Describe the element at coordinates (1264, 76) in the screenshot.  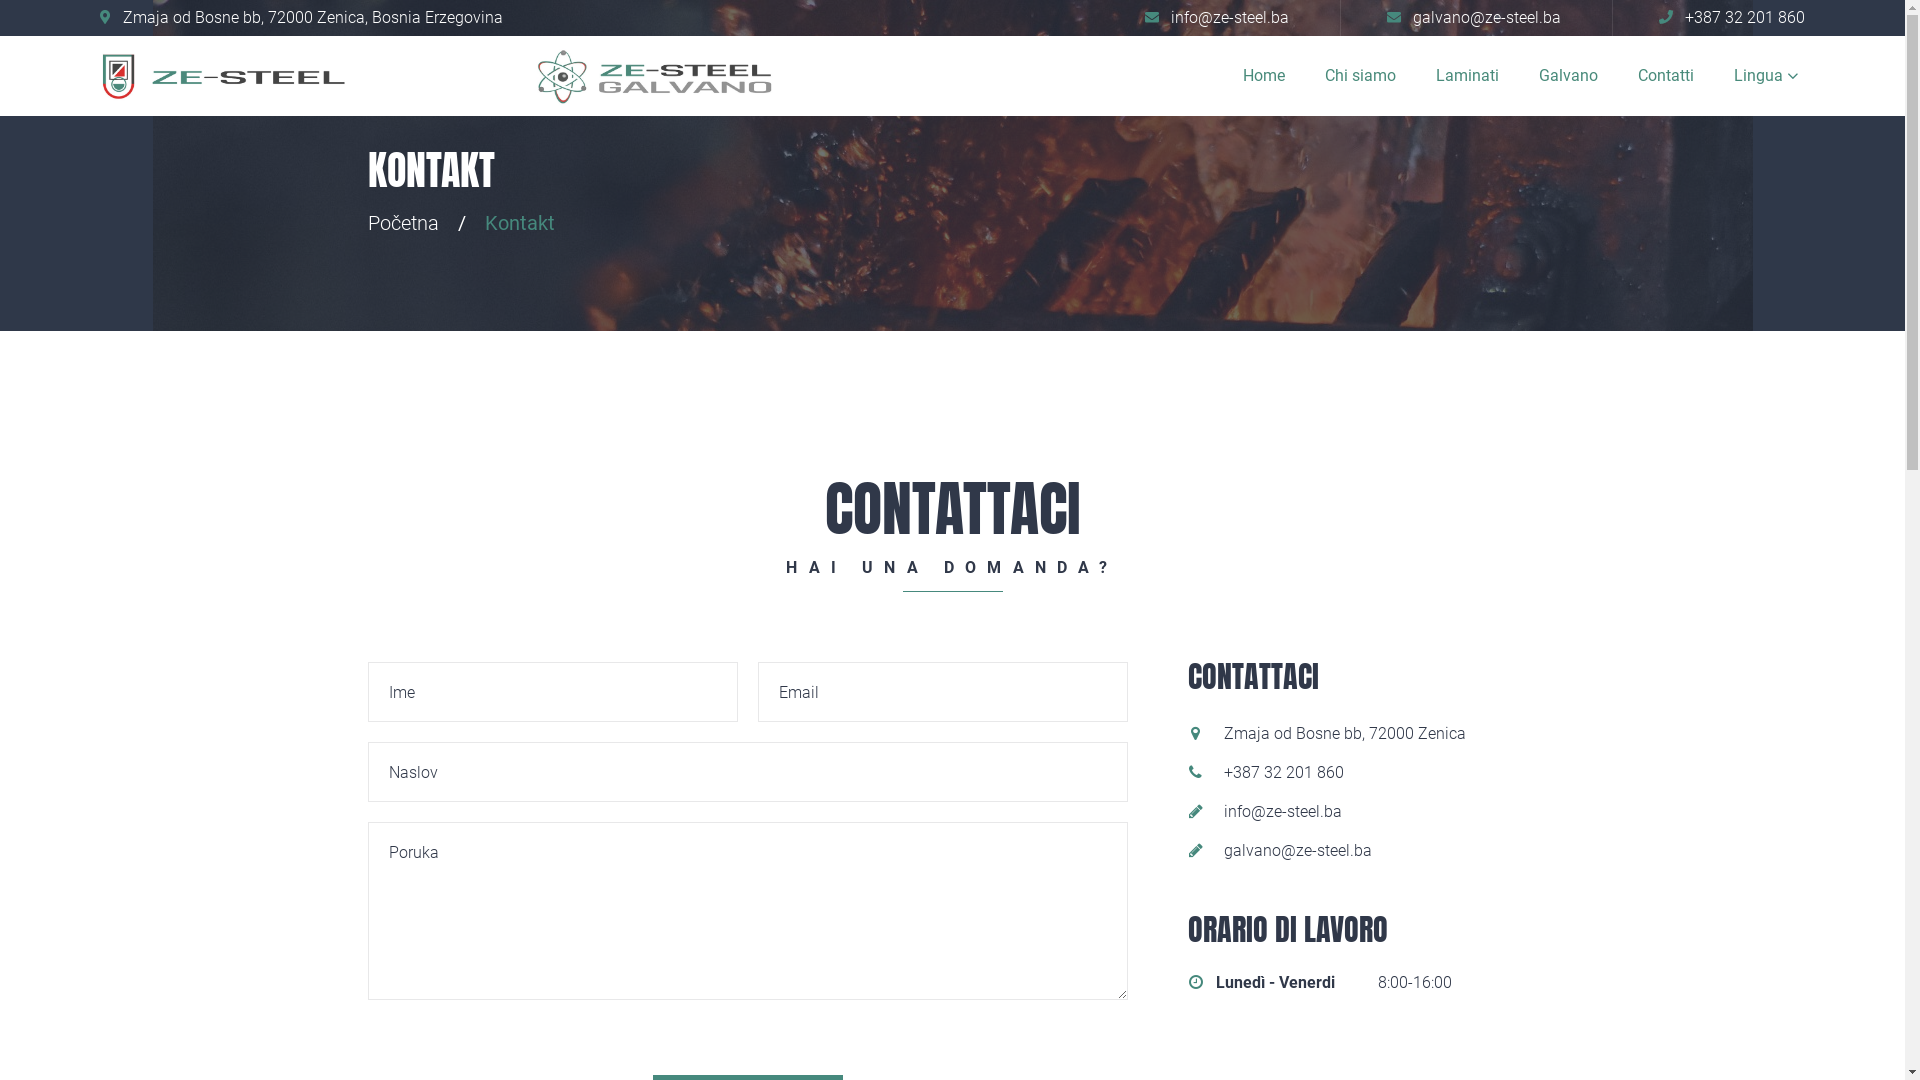
I see `Home` at that location.